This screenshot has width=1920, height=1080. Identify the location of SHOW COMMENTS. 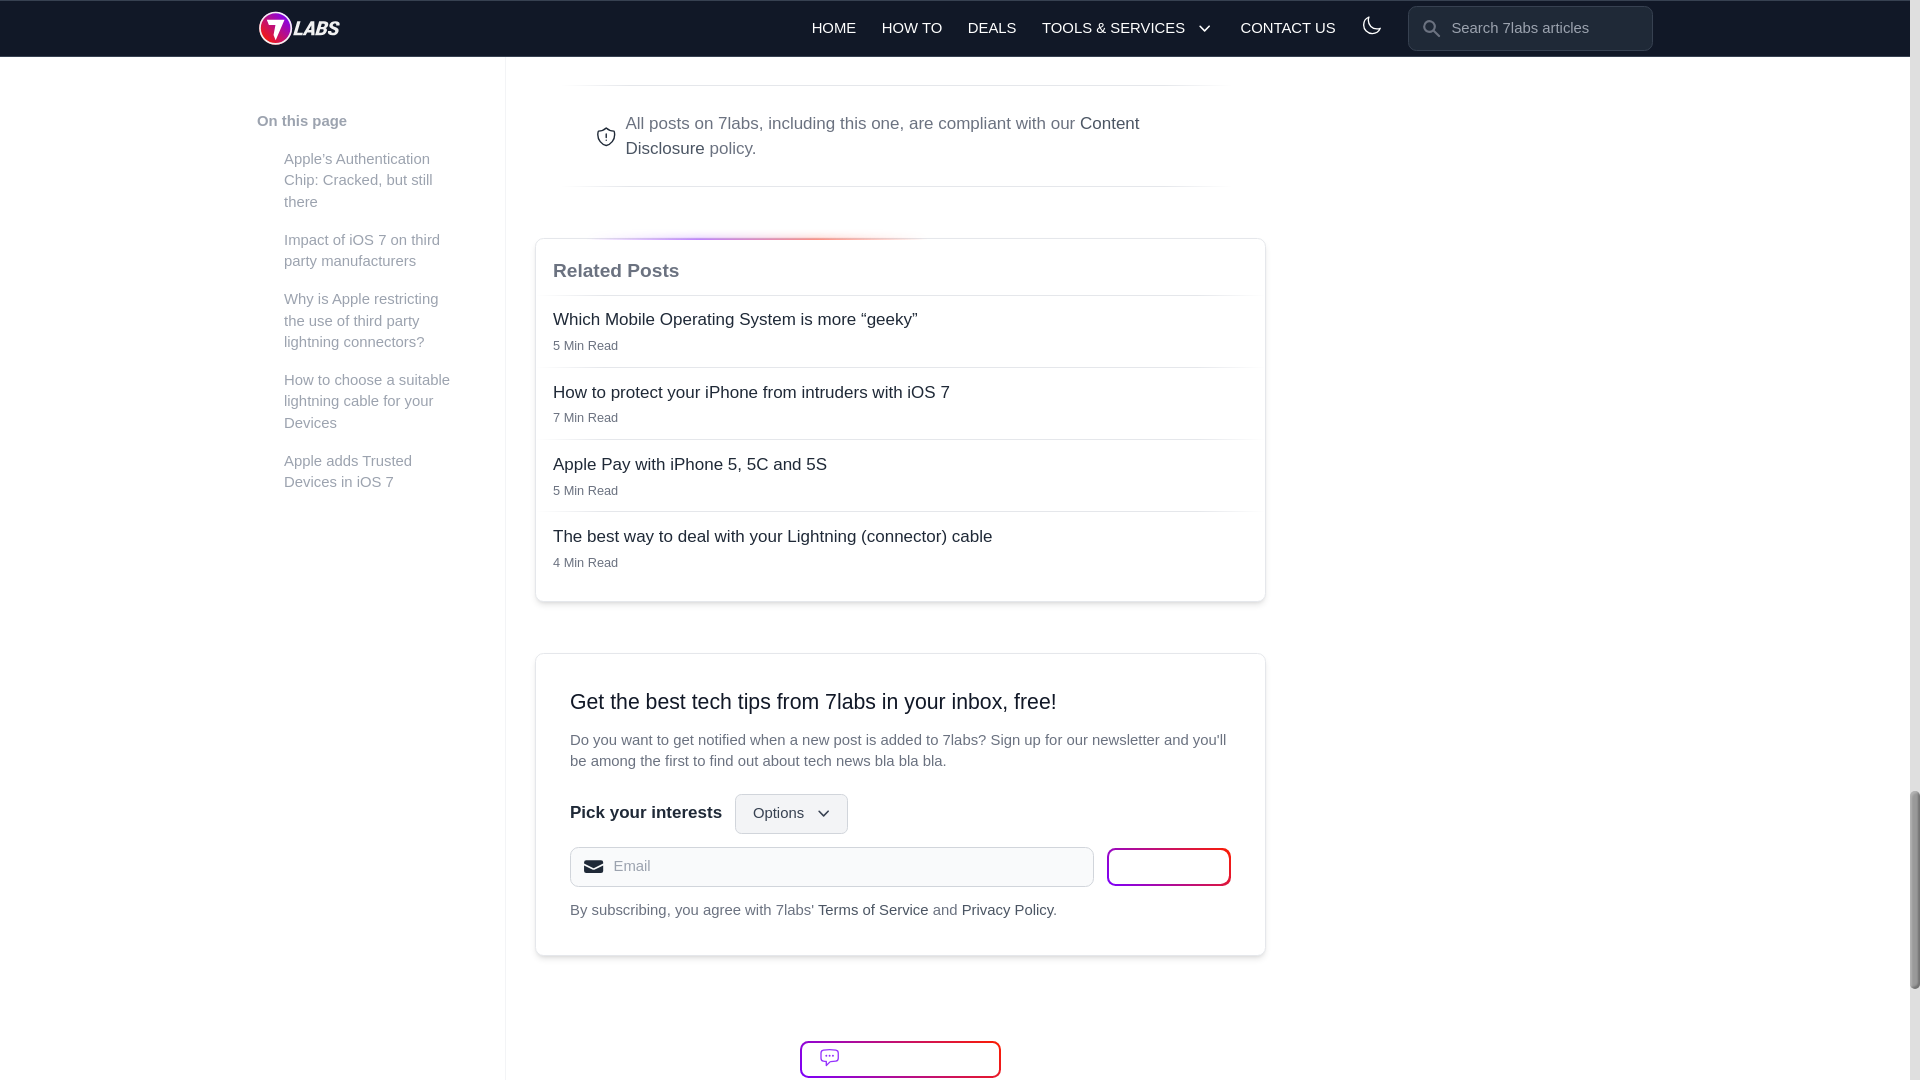
(900, 1059).